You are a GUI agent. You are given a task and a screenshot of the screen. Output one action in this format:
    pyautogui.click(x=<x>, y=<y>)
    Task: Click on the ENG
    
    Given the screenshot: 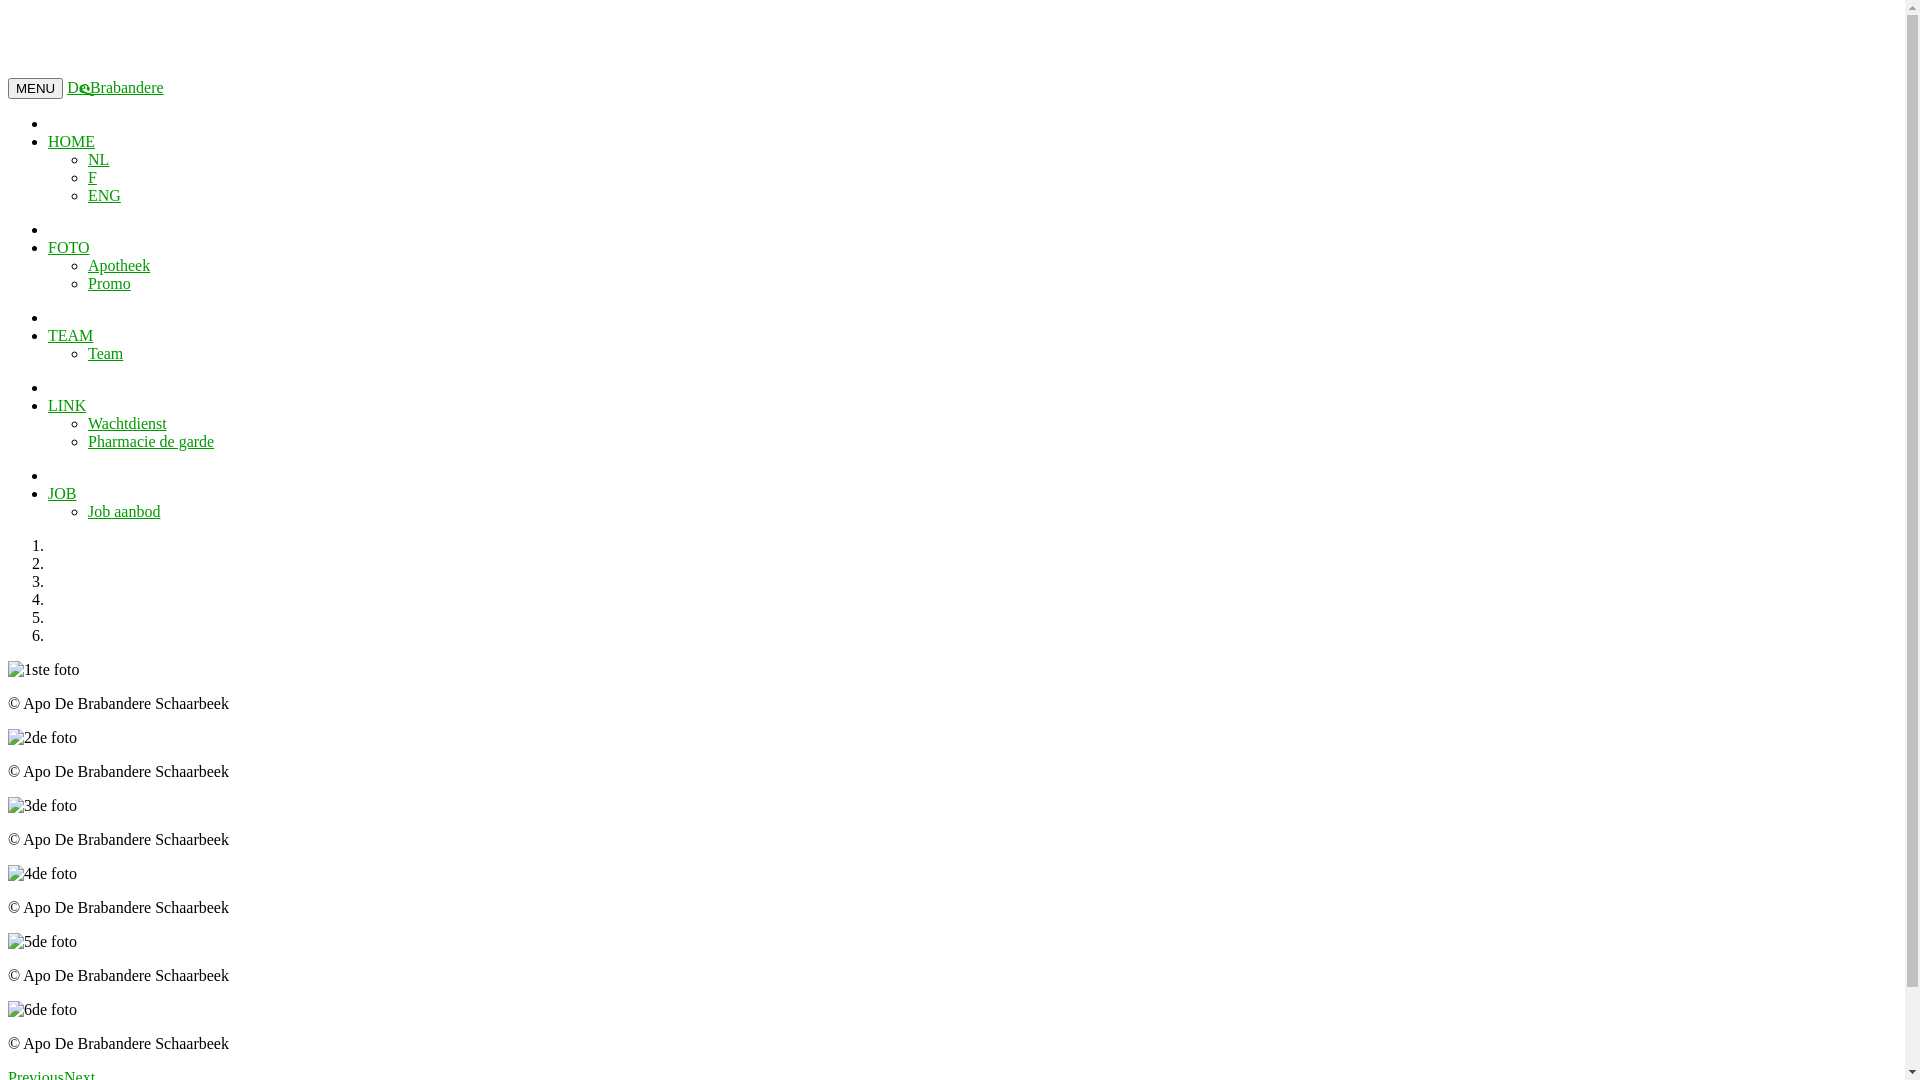 What is the action you would take?
    pyautogui.click(x=104, y=195)
    